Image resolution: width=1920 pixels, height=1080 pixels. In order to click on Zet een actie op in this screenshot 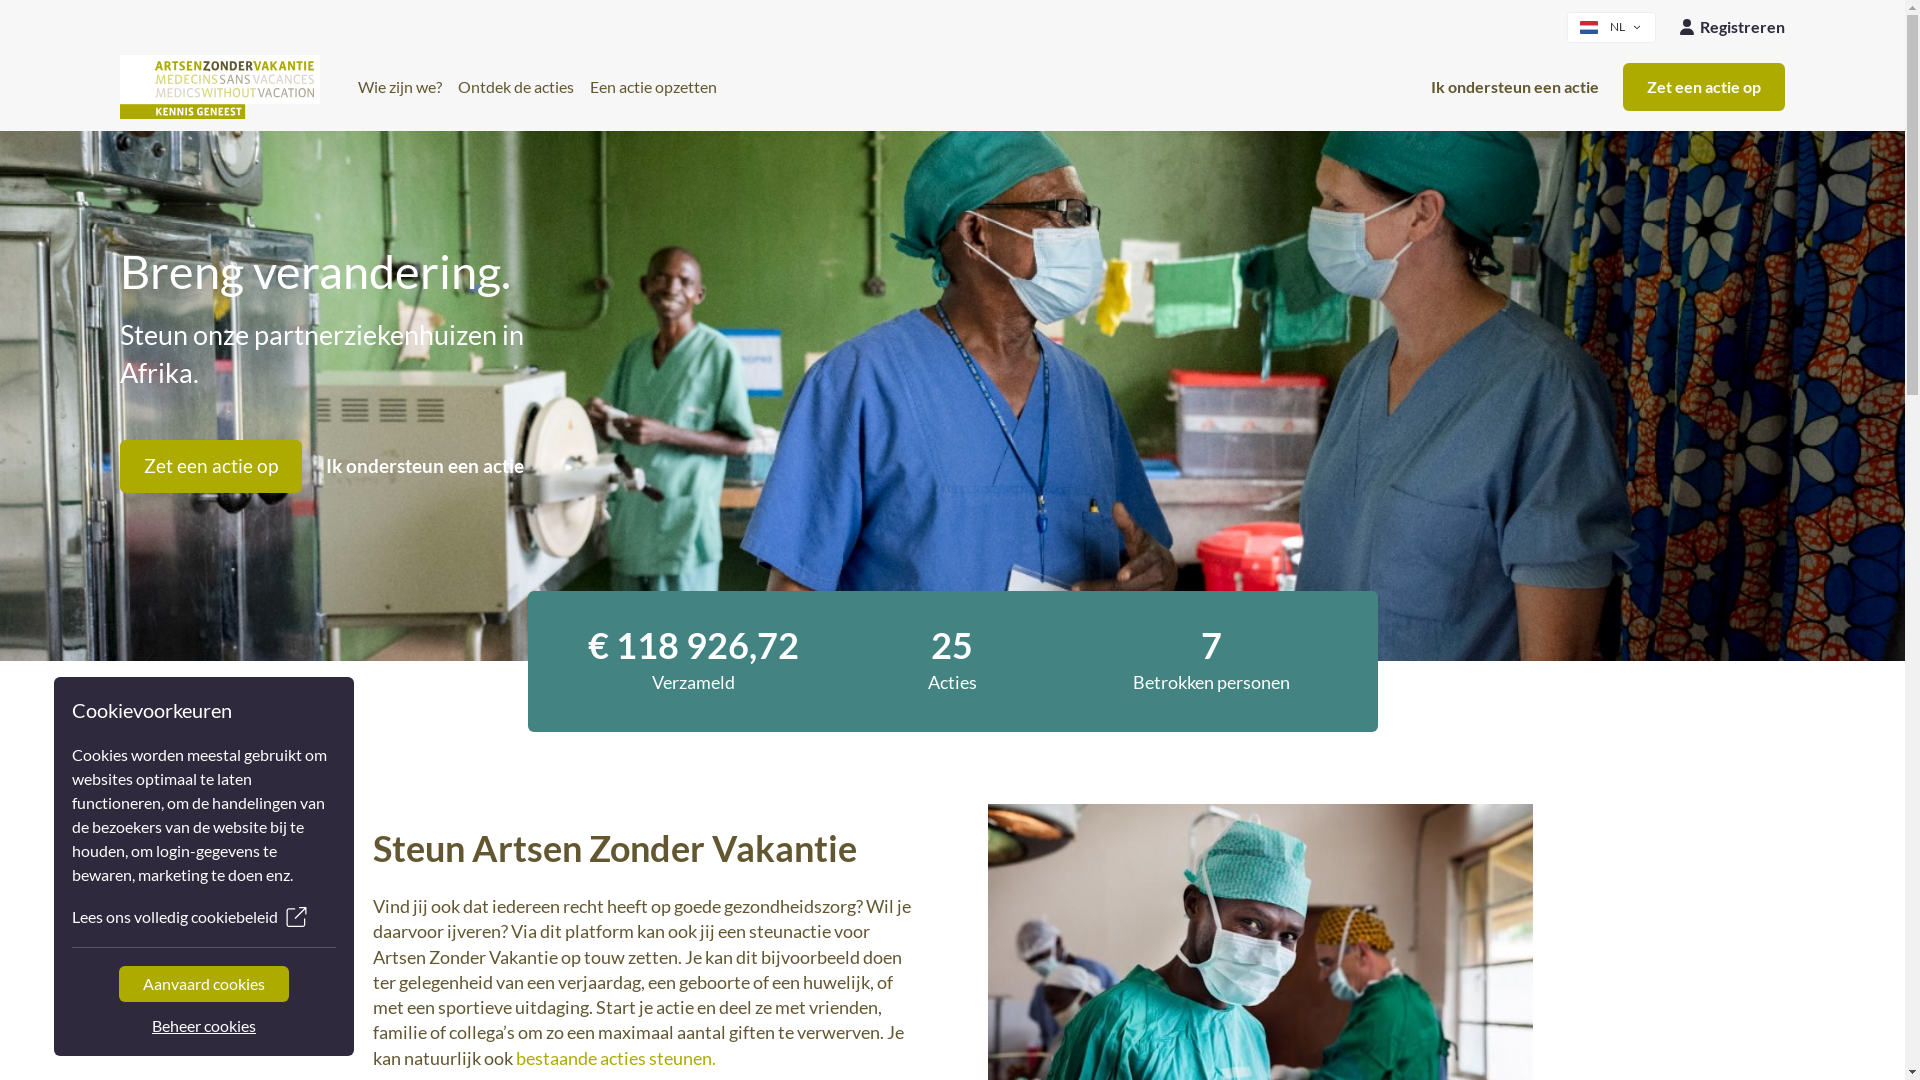, I will do `click(1704, 87)`.